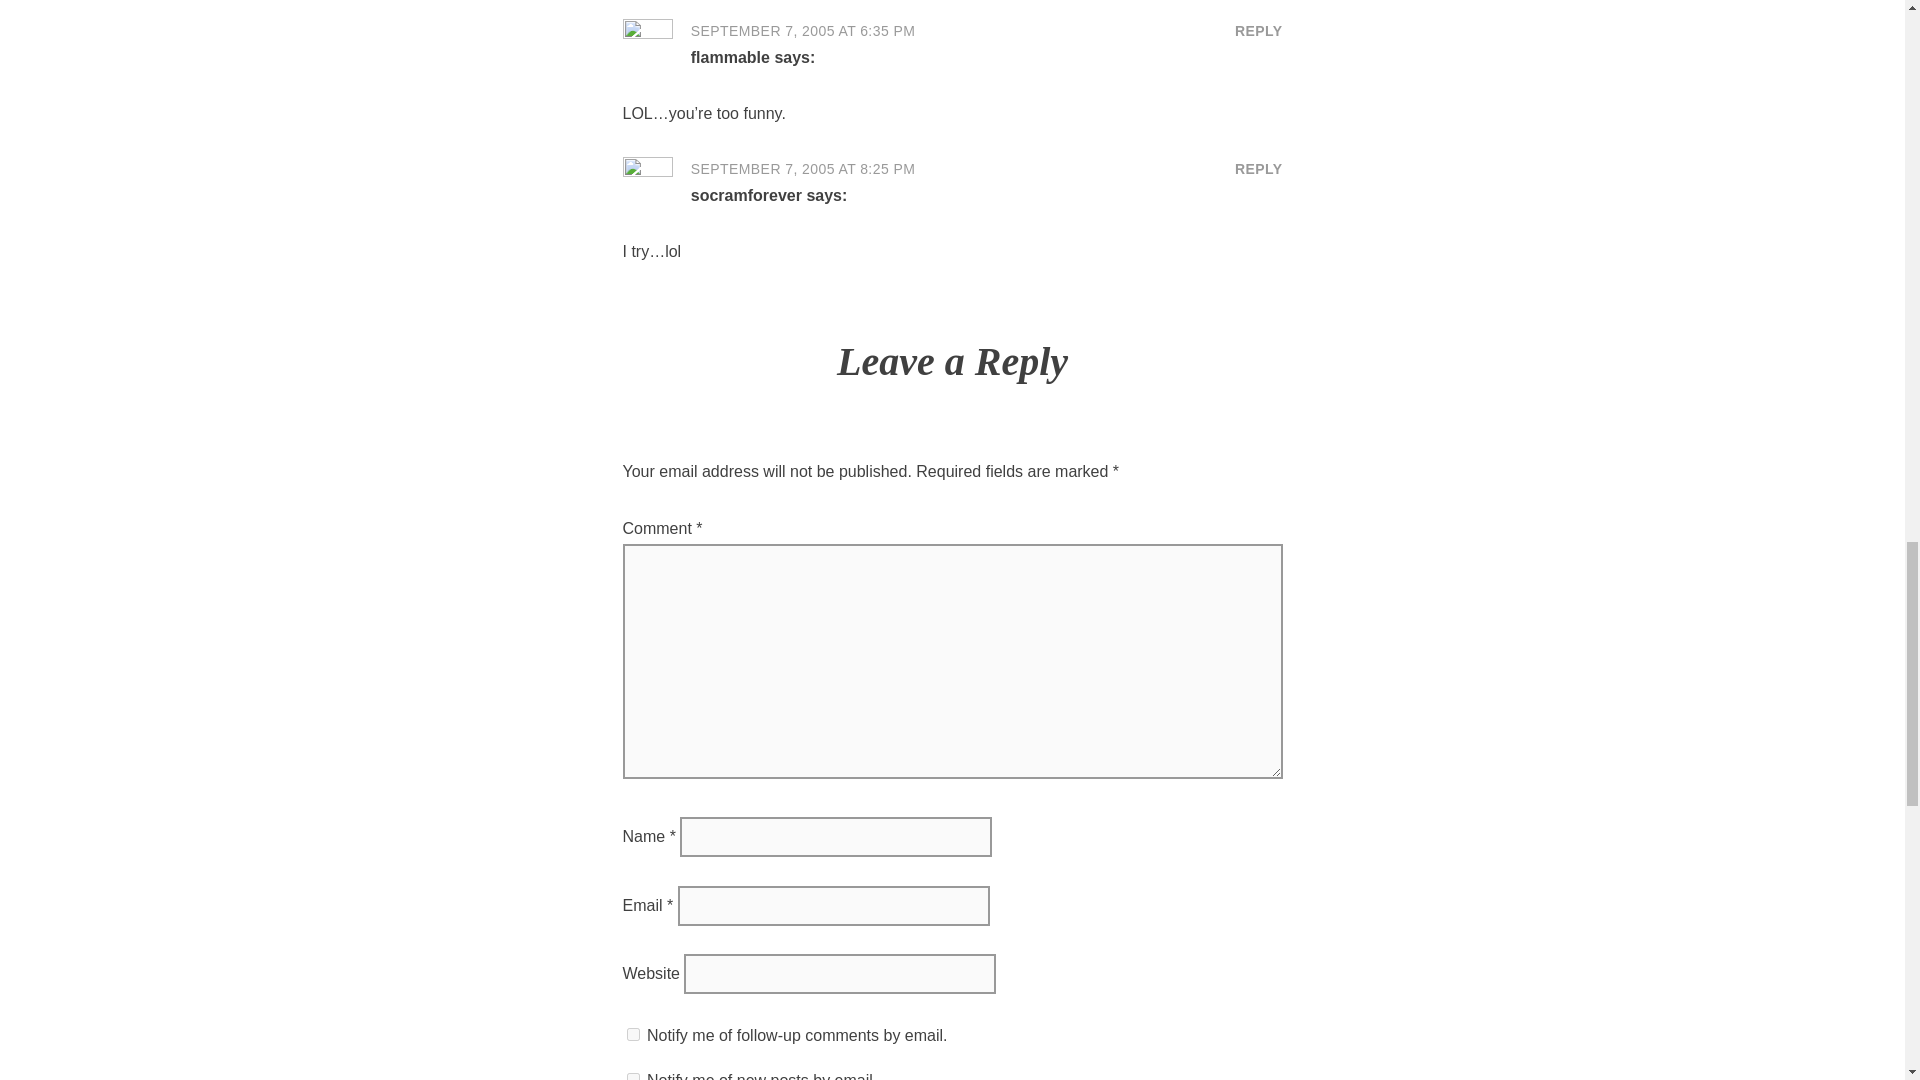 This screenshot has width=1920, height=1080. I want to click on SEPTEMBER 7, 2005 AT 6:35 PM, so click(803, 30).